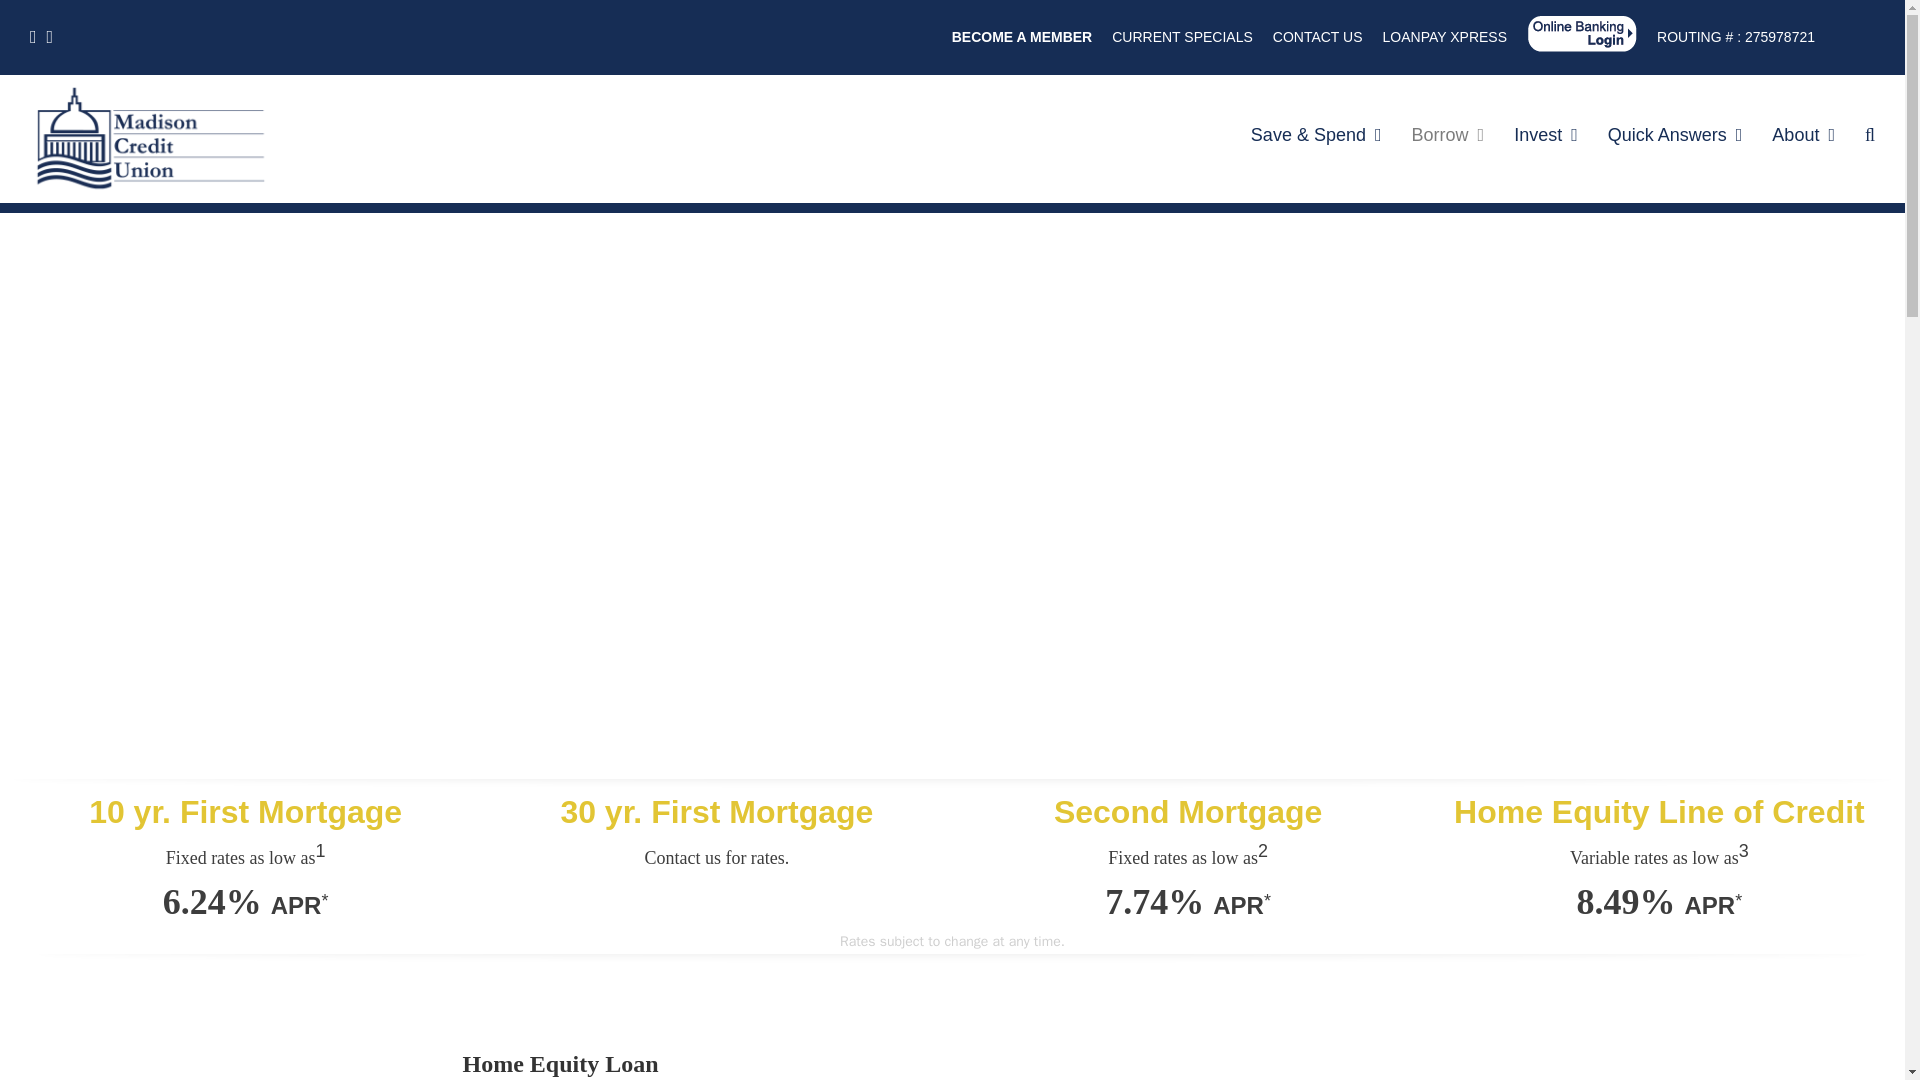 This screenshot has width=1920, height=1080. What do you see at coordinates (1318, 36) in the screenshot?
I see `CONTACT US` at bounding box center [1318, 36].